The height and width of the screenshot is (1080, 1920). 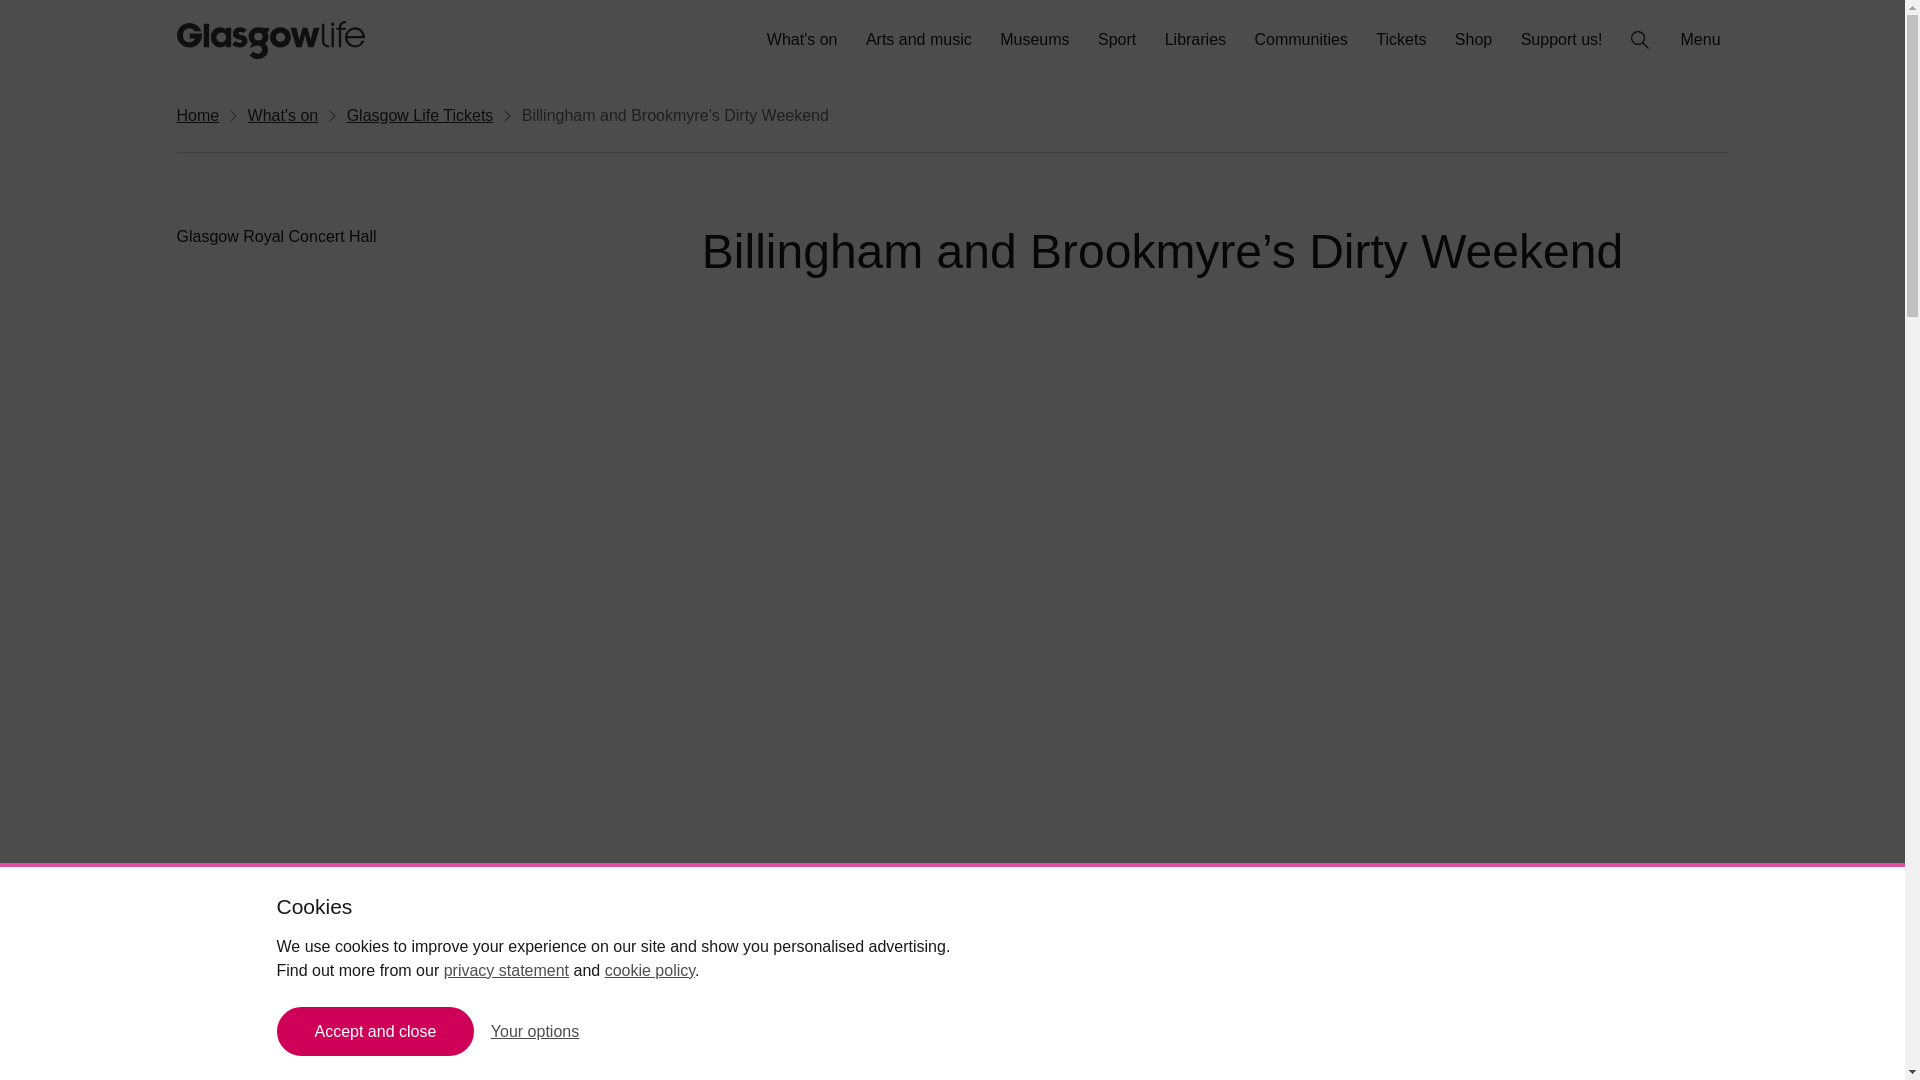 I want to click on Support us!, so click(x=1562, y=40).